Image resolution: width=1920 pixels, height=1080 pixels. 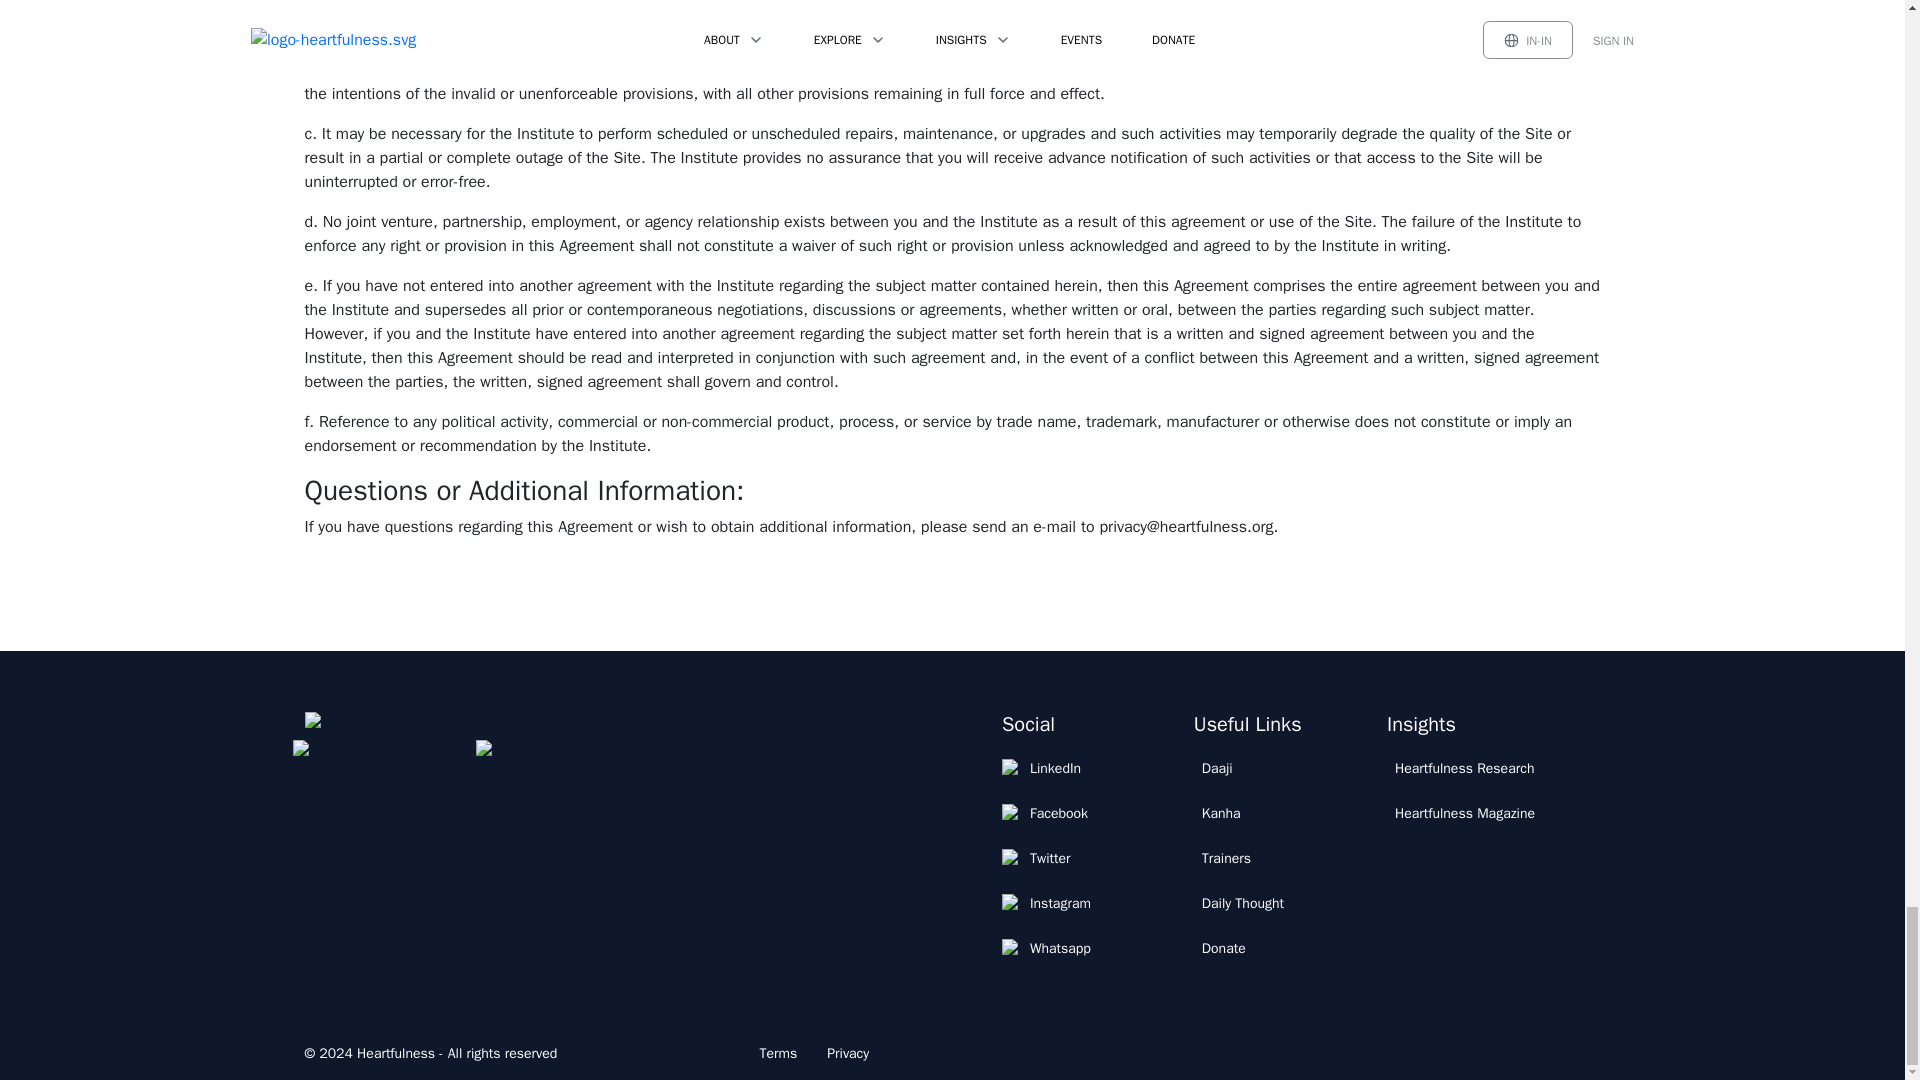 What do you see at coordinates (1050, 948) in the screenshot?
I see `Whatsapp` at bounding box center [1050, 948].